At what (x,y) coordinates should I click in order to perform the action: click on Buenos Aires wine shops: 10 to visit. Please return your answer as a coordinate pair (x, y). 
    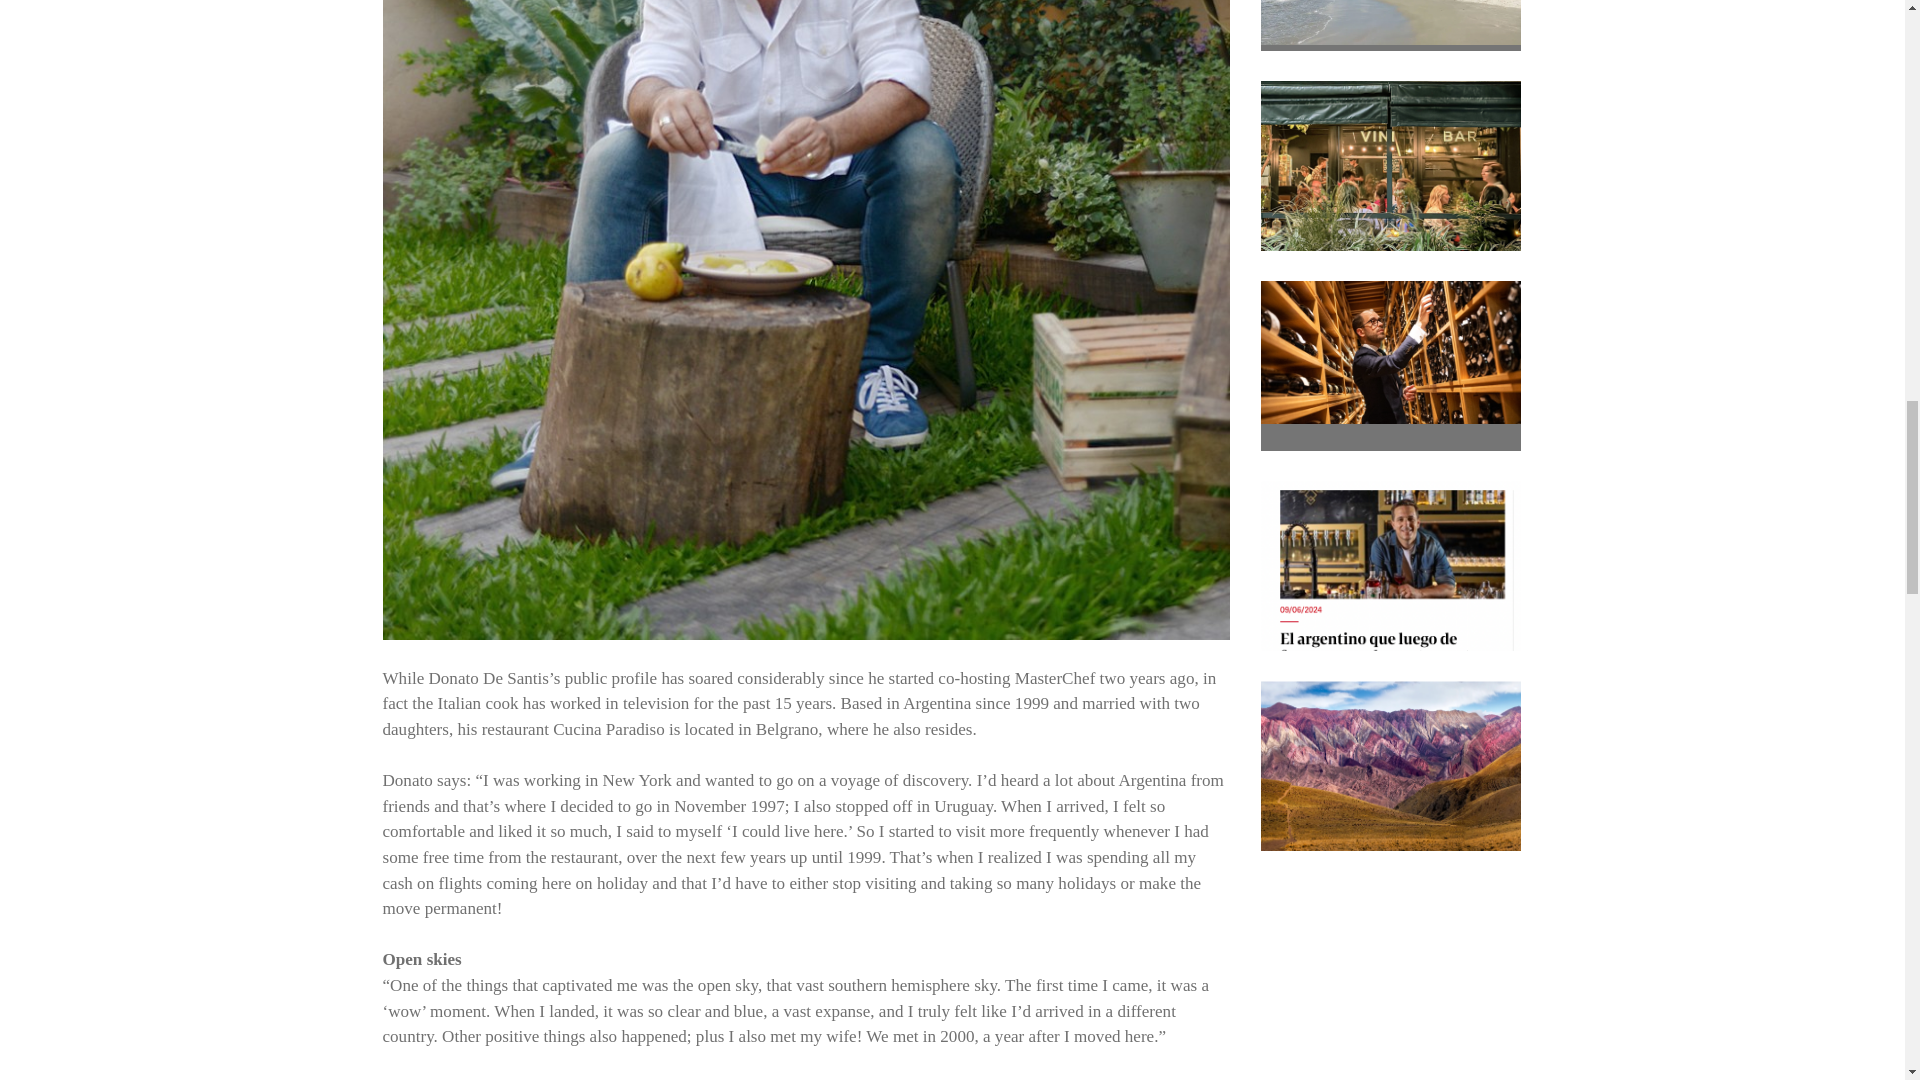
    Looking at the image, I should click on (1390, 166).